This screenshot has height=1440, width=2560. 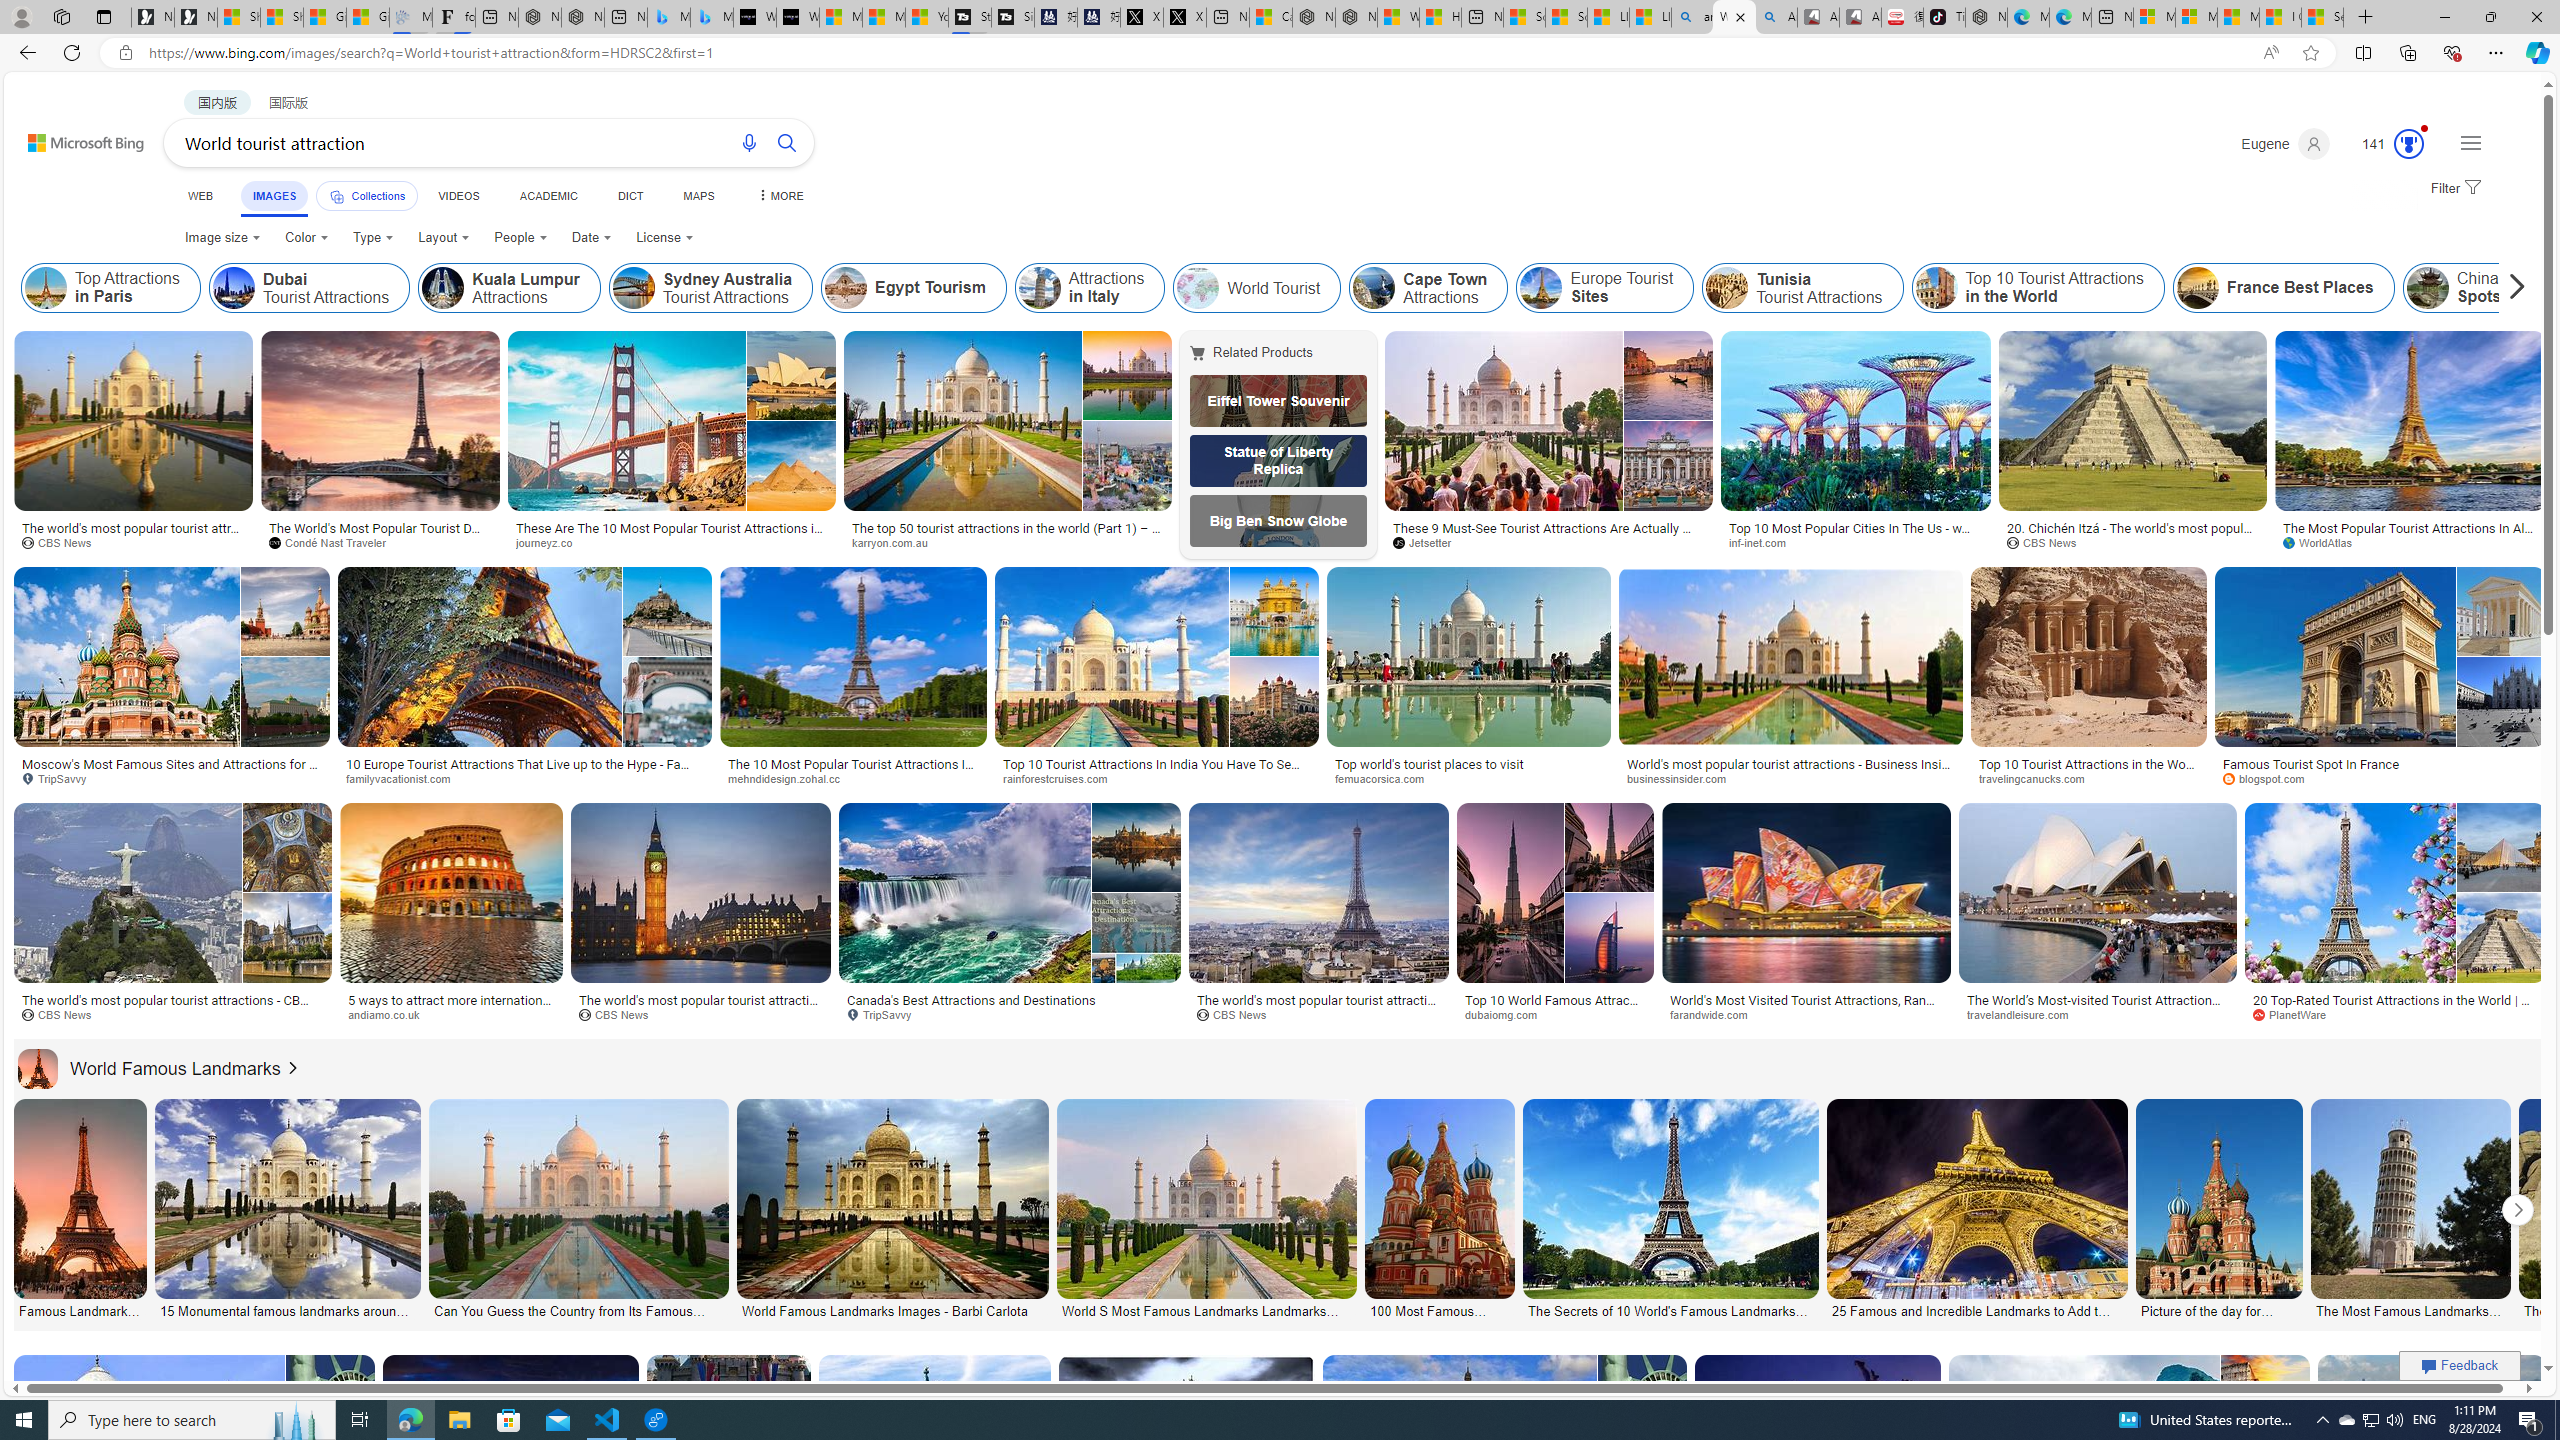 I want to click on travelandleisure.com, so click(x=2098, y=1014).